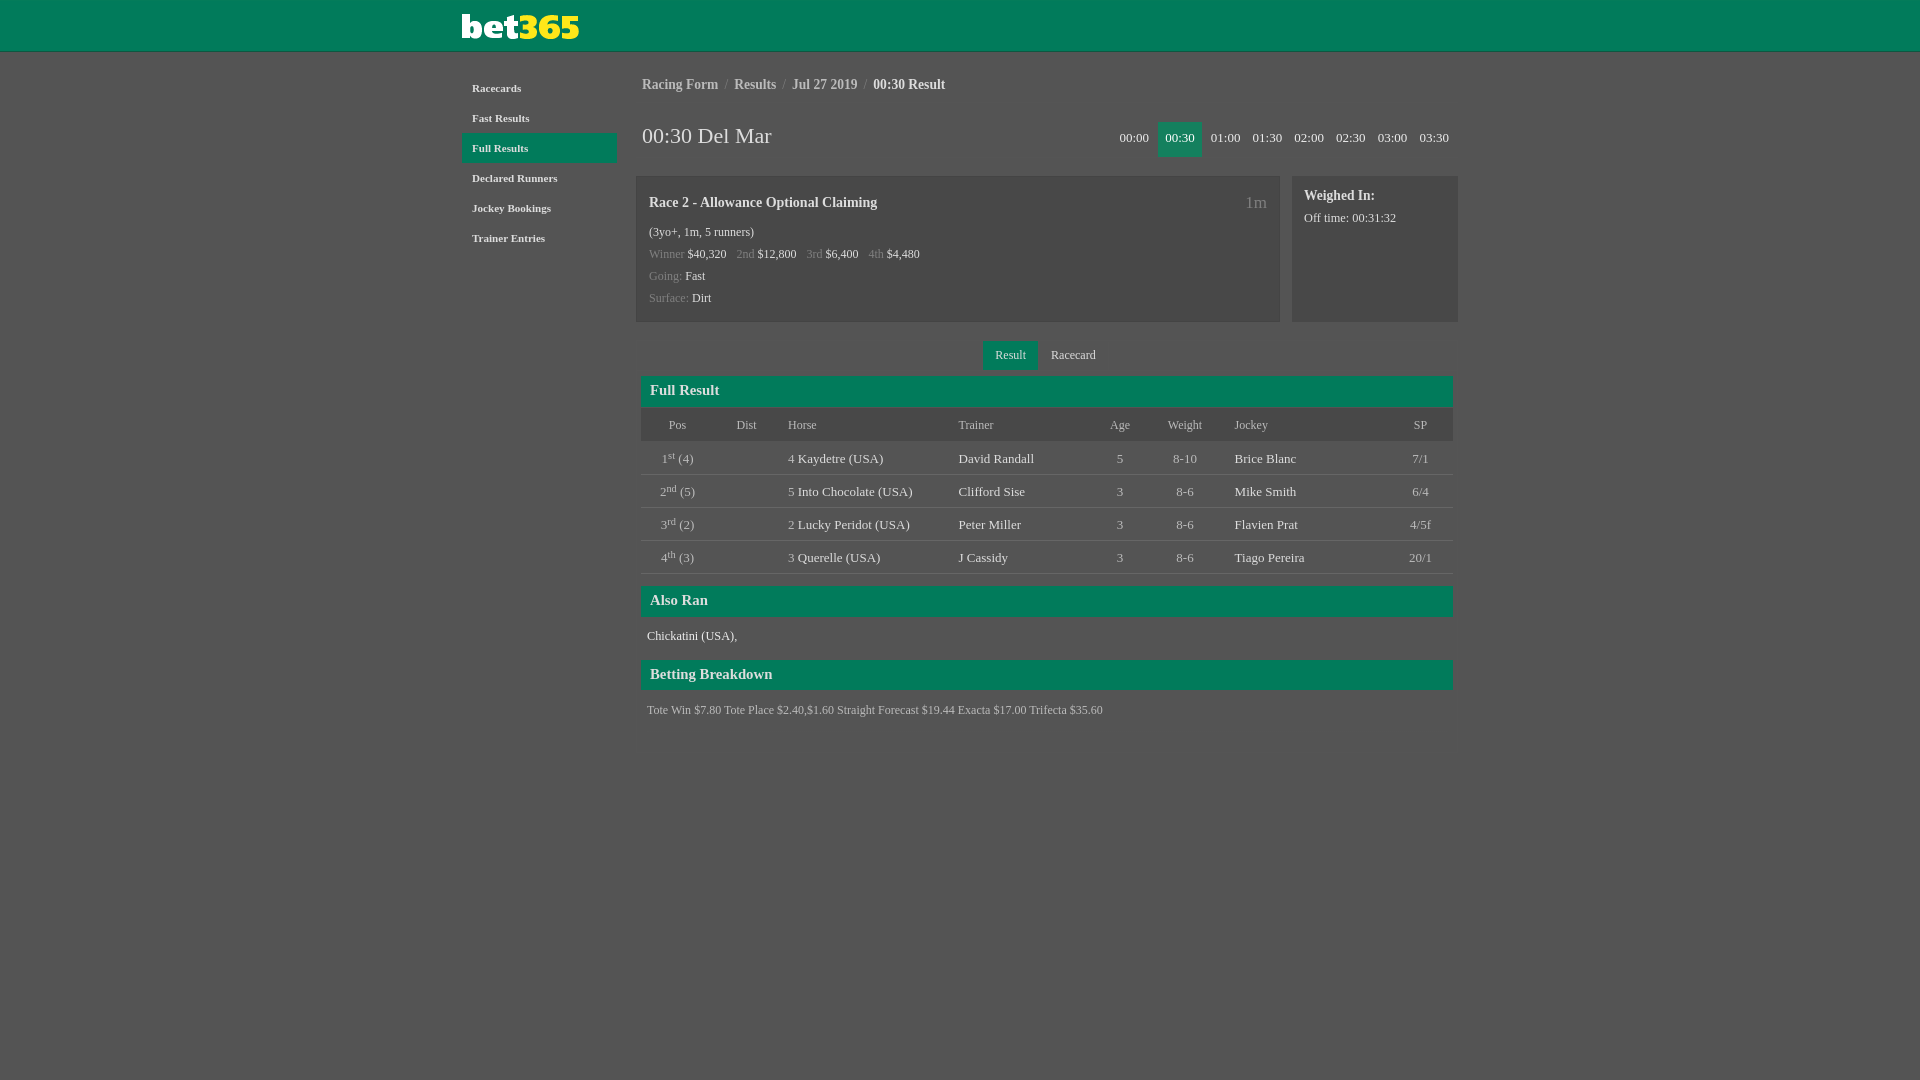 Image resolution: width=1920 pixels, height=1080 pixels. Describe the element at coordinates (680, 84) in the screenshot. I see `Racing Form` at that location.